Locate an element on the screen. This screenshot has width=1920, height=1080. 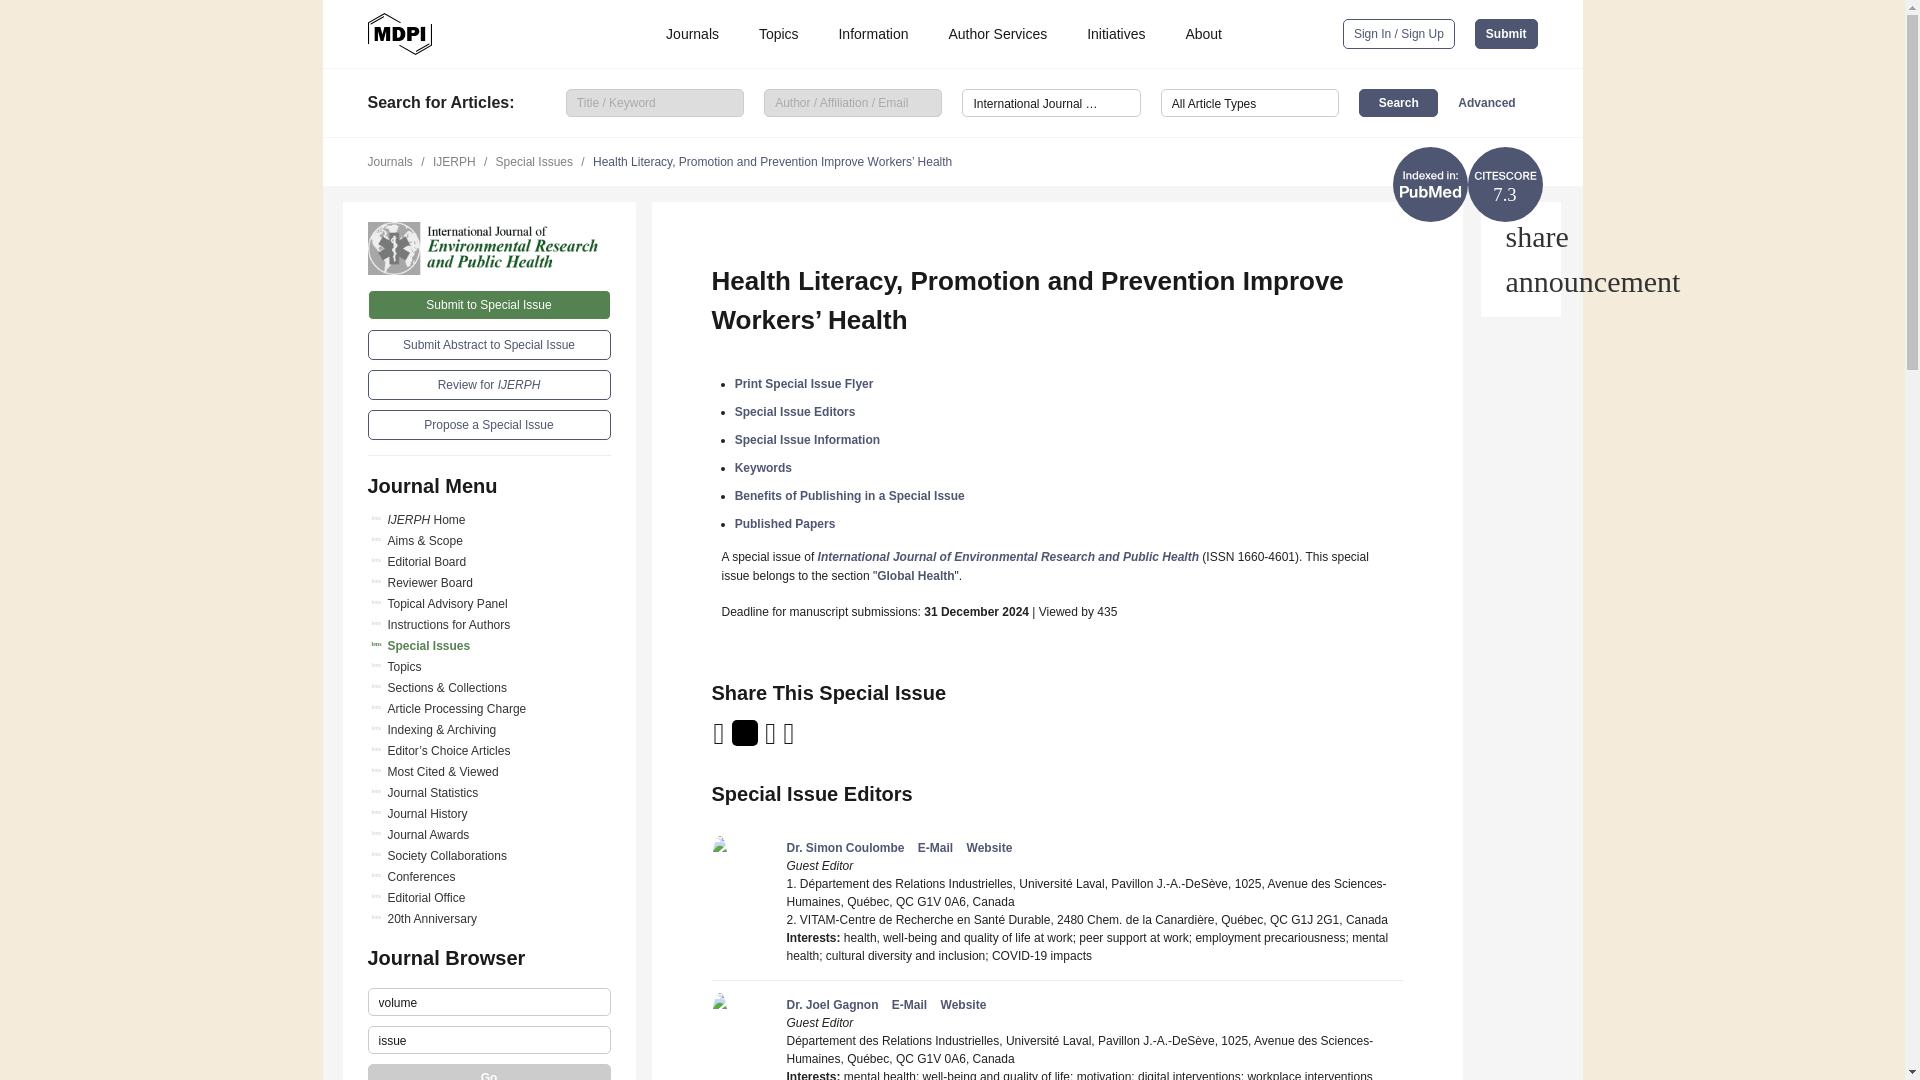
Help is located at coordinates (1520, 282).